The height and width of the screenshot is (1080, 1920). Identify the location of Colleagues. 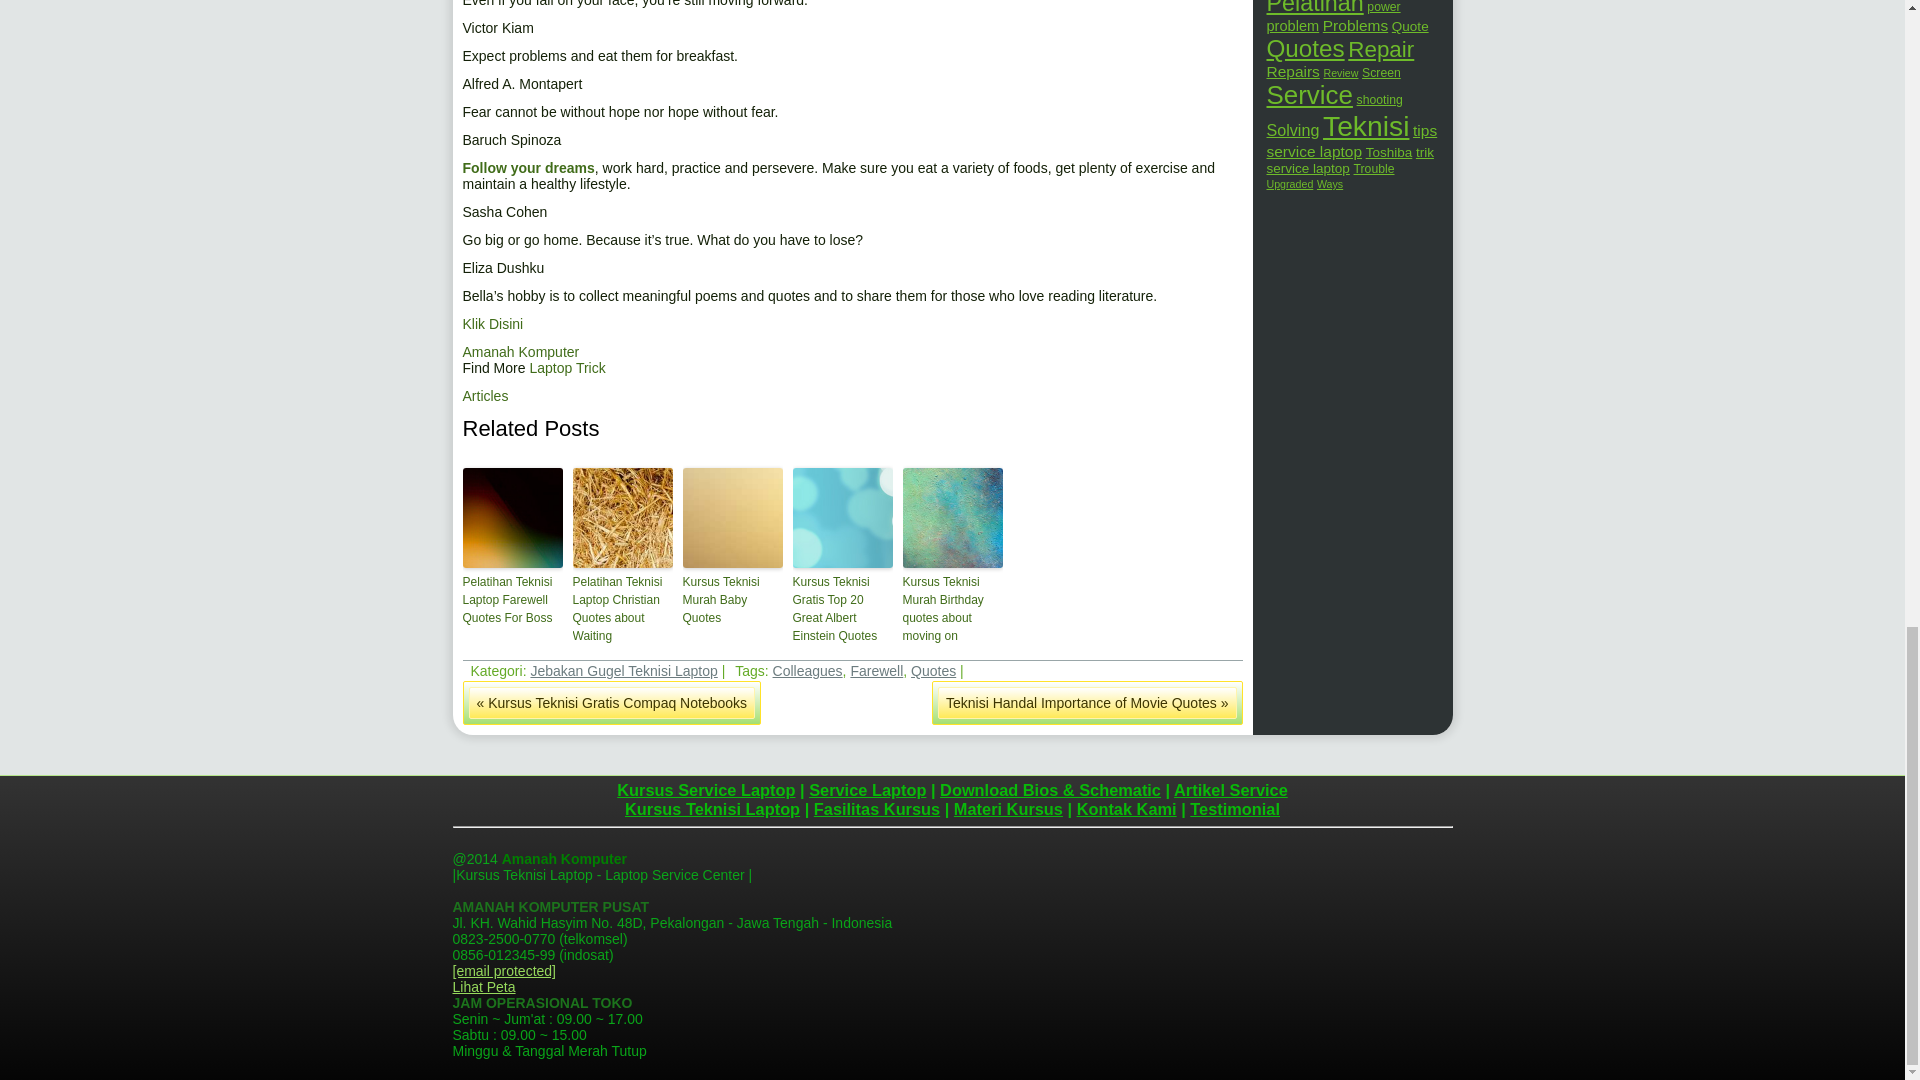
(808, 671).